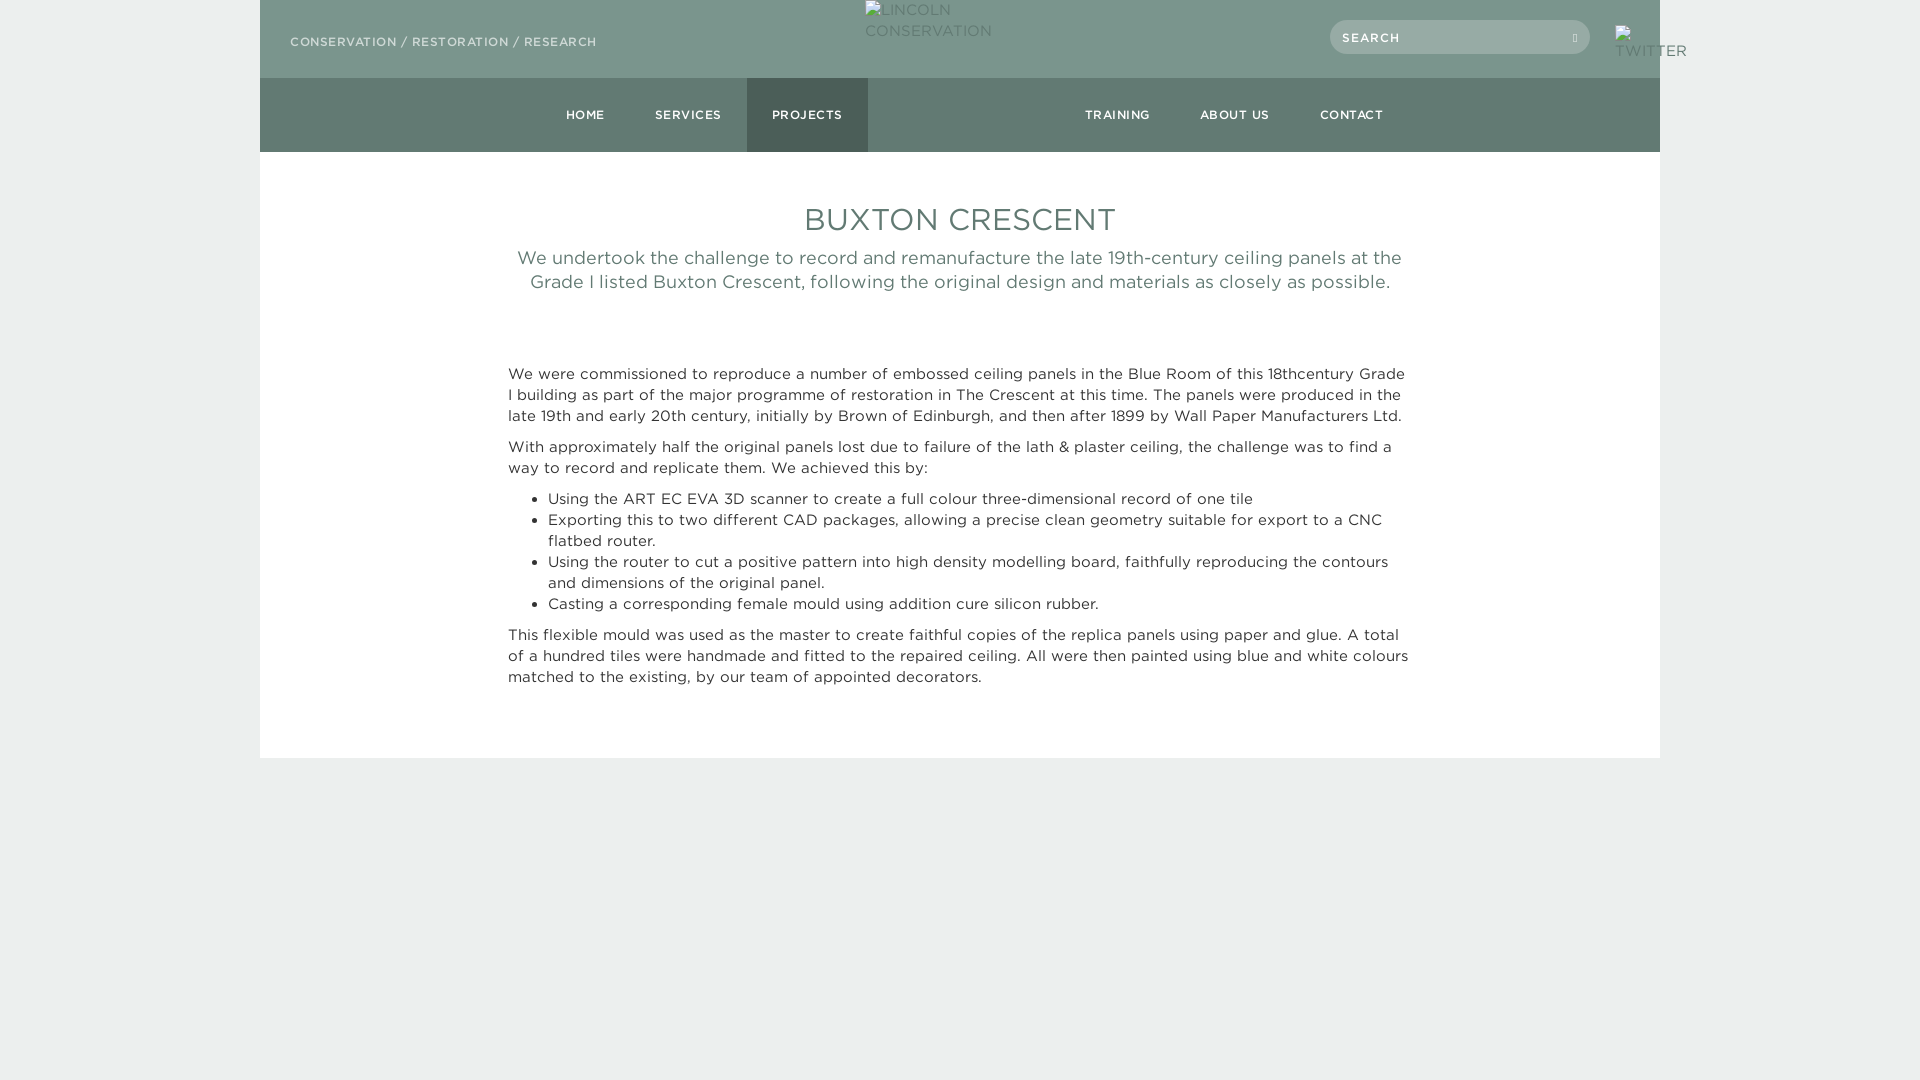  Describe the element at coordinates (688, 114) in the screenshot. I see `SERVICES` at that location.